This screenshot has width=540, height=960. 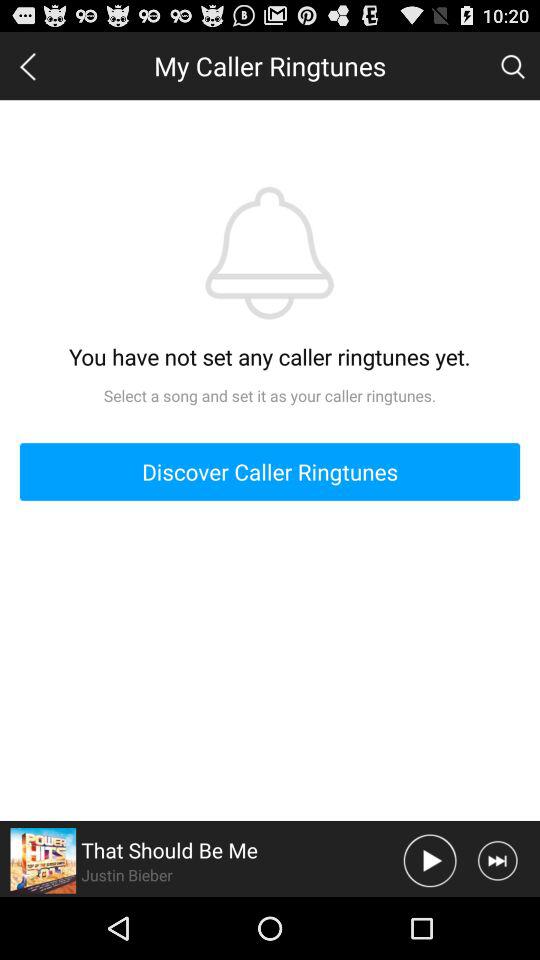 I want to click on skip to the next, so click(x=498, y=860).